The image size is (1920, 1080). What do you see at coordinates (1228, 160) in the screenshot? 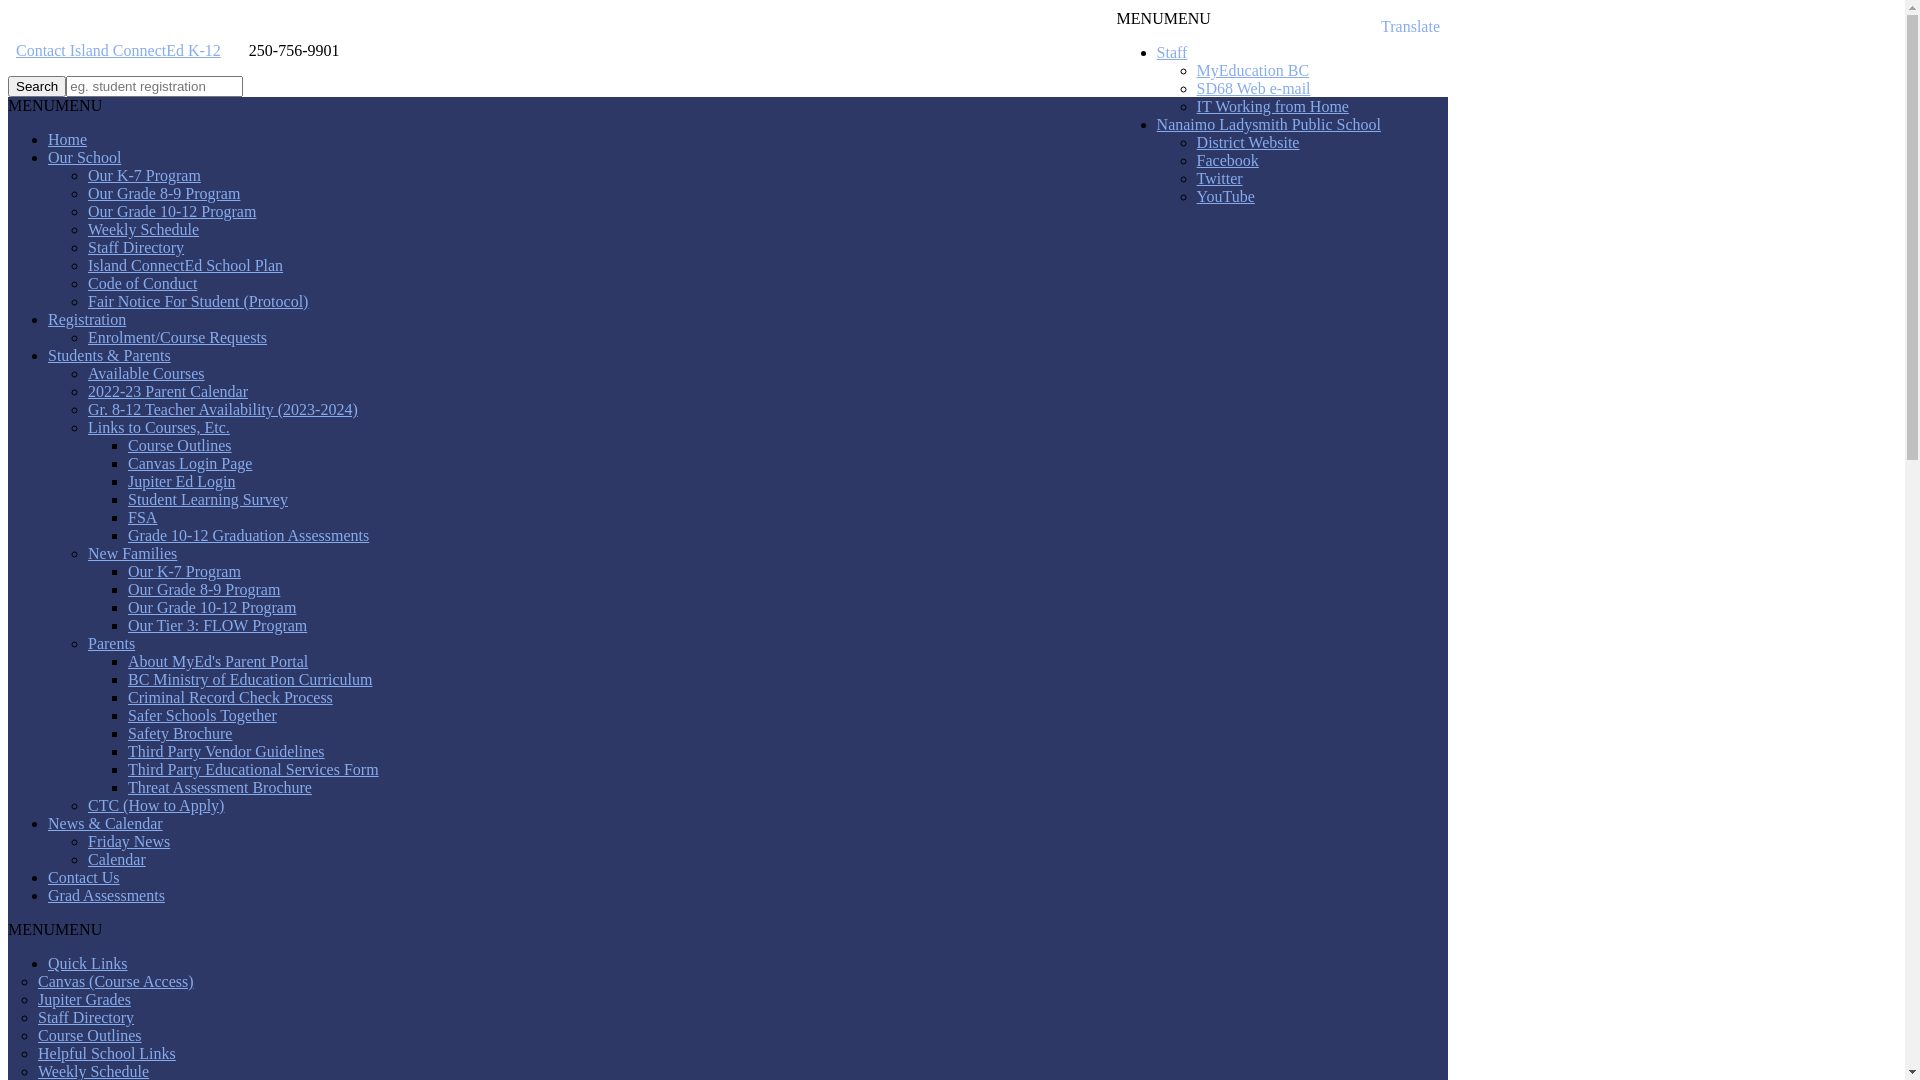
I see `Facebook` at bounding box center [1228, 160].